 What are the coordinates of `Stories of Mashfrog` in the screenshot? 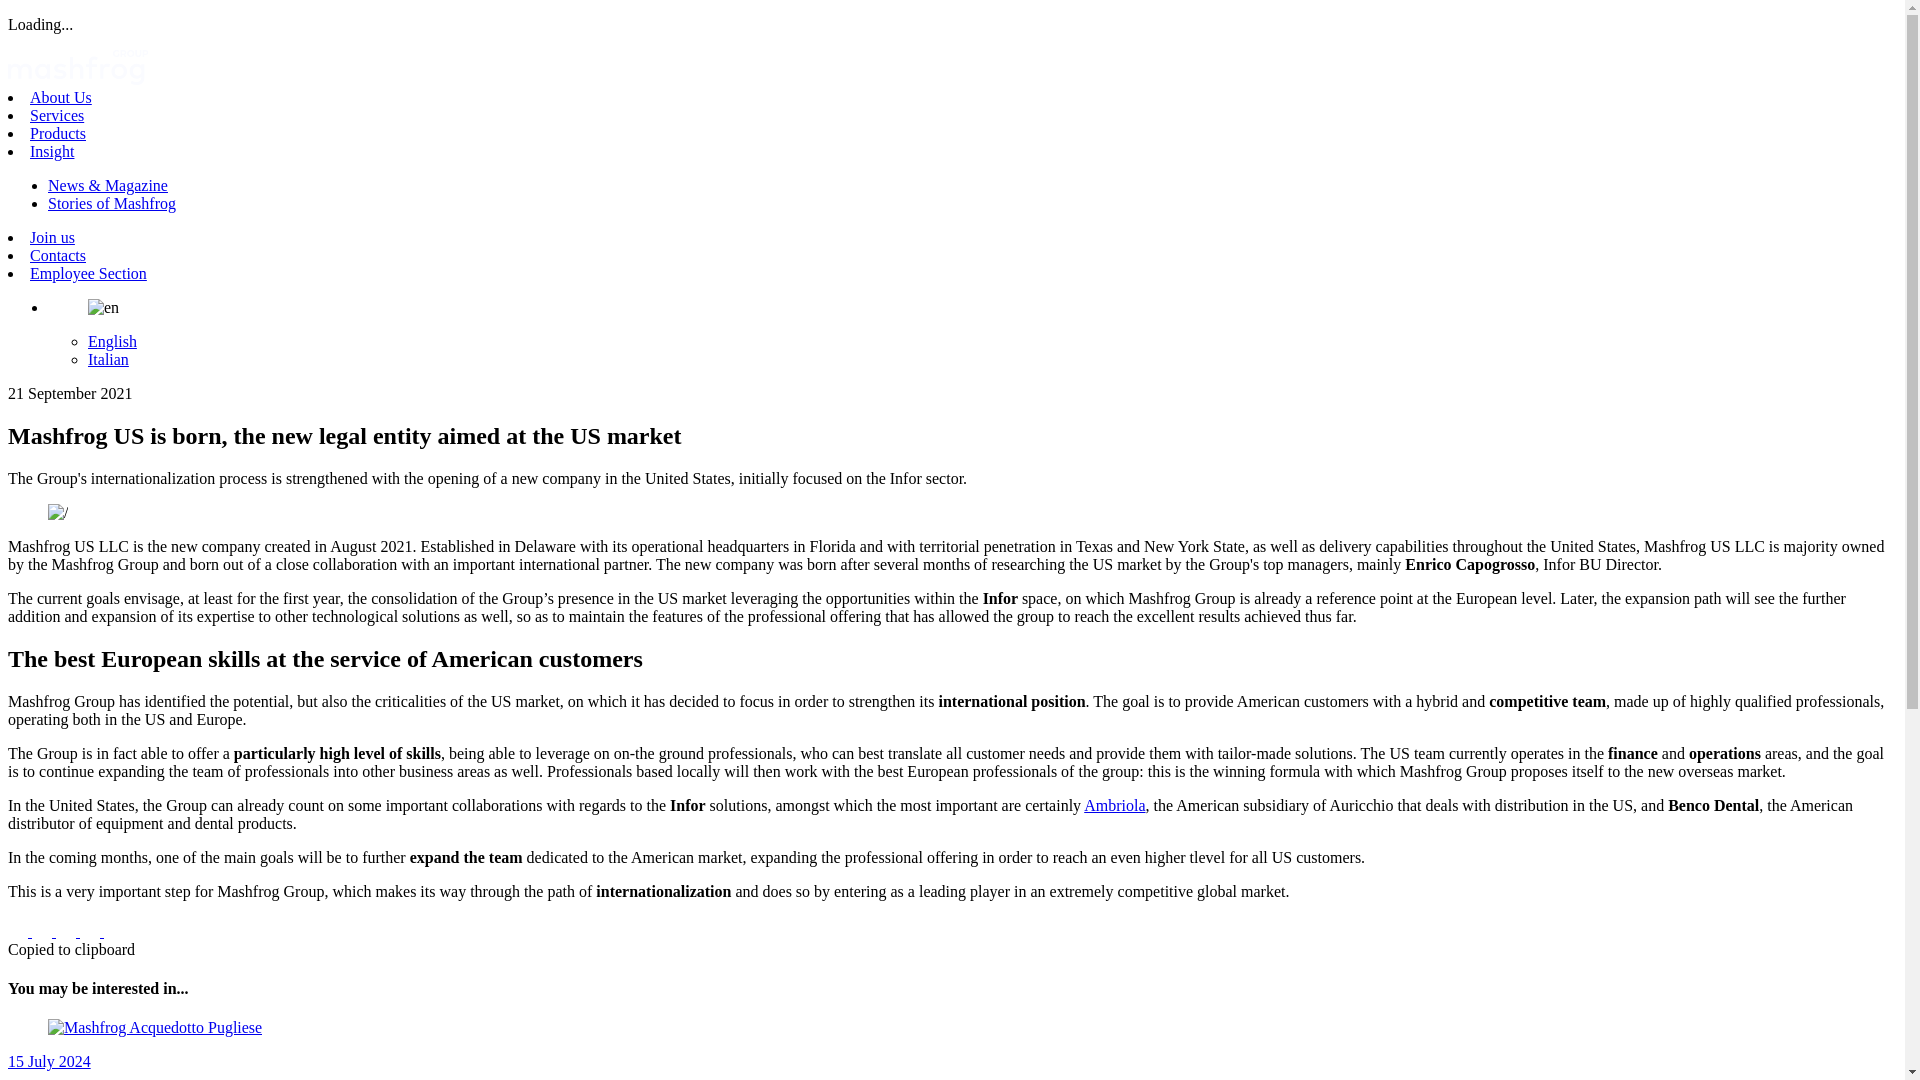 It's located at (112, 203).